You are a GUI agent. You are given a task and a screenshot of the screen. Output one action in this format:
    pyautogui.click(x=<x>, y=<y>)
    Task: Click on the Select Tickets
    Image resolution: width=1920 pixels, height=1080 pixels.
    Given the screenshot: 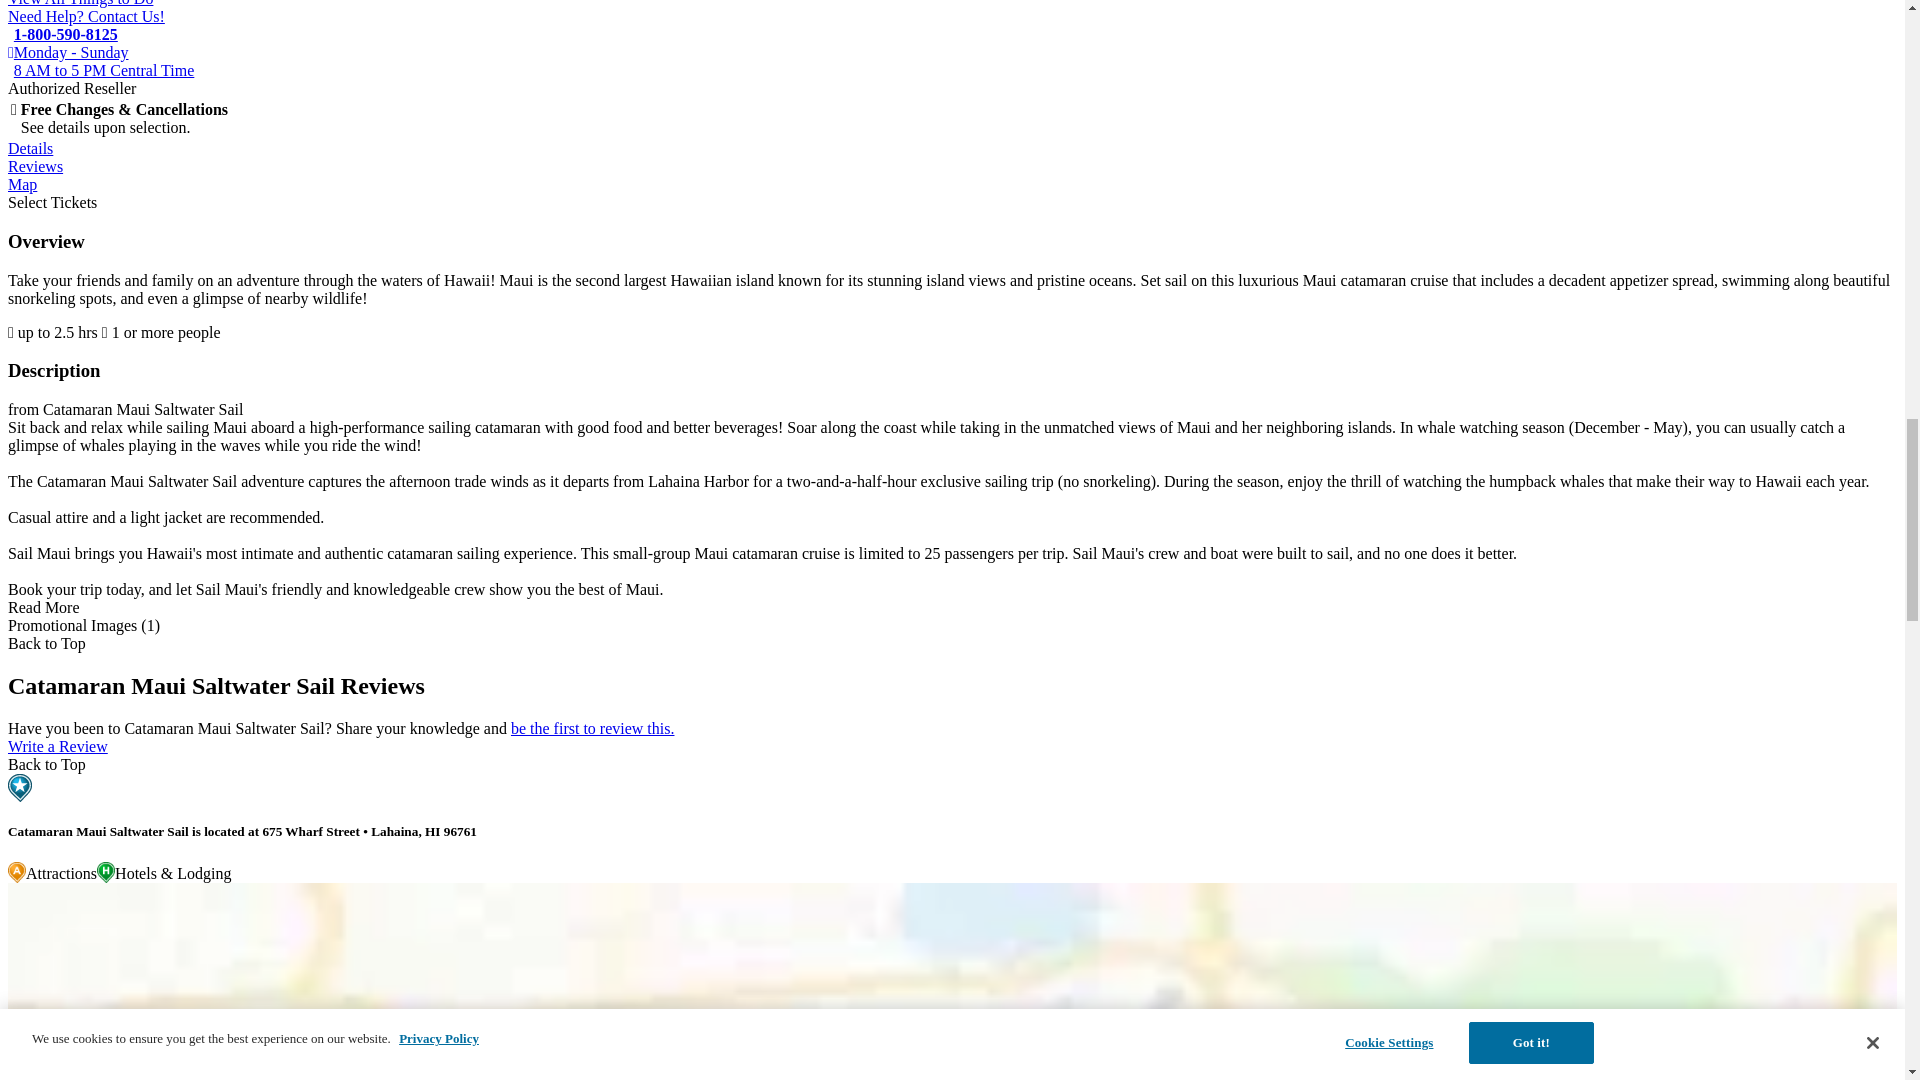 What is the action you would take?
    pyautogui.click(x=52, y=202)
    